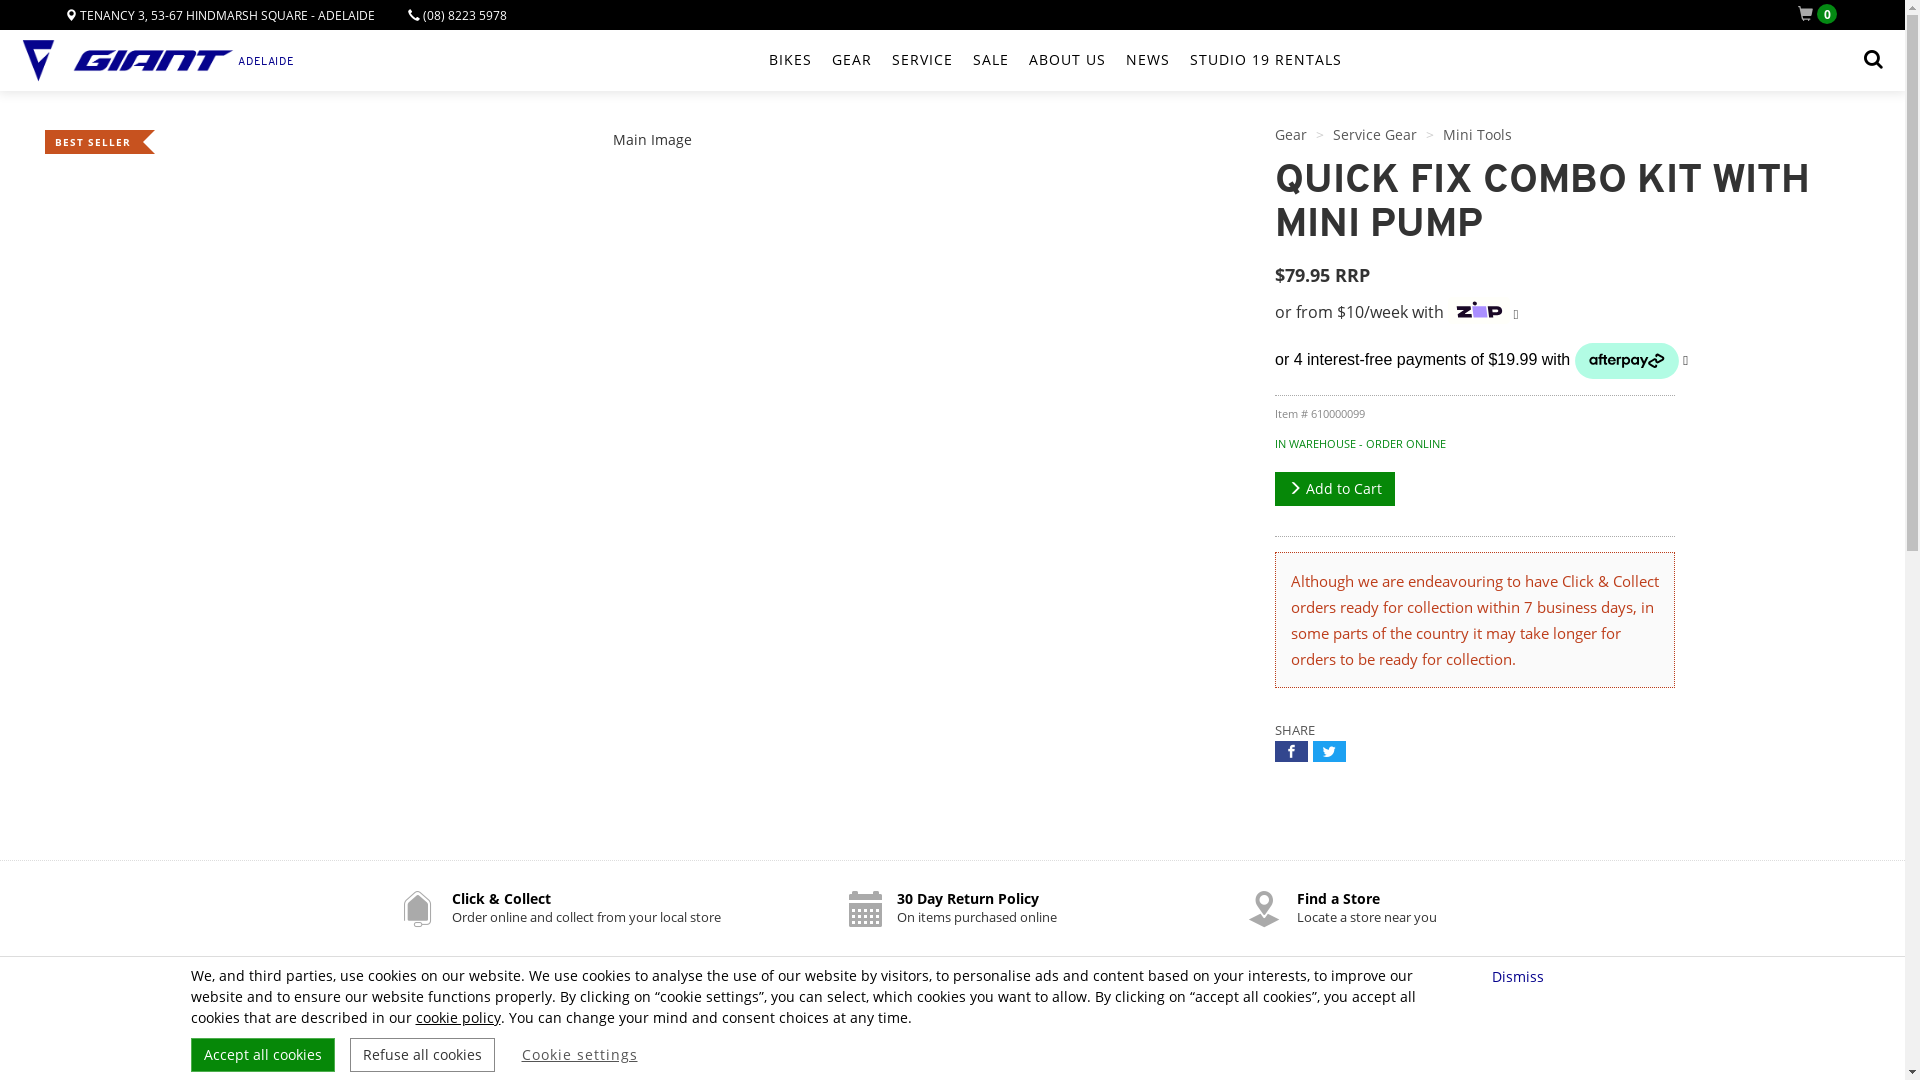 The width and height of the screenshot is (1920, 1080). Describe the element at coordinates (580, 1055) in the screenshot. I see `Cookie settings` at that location.